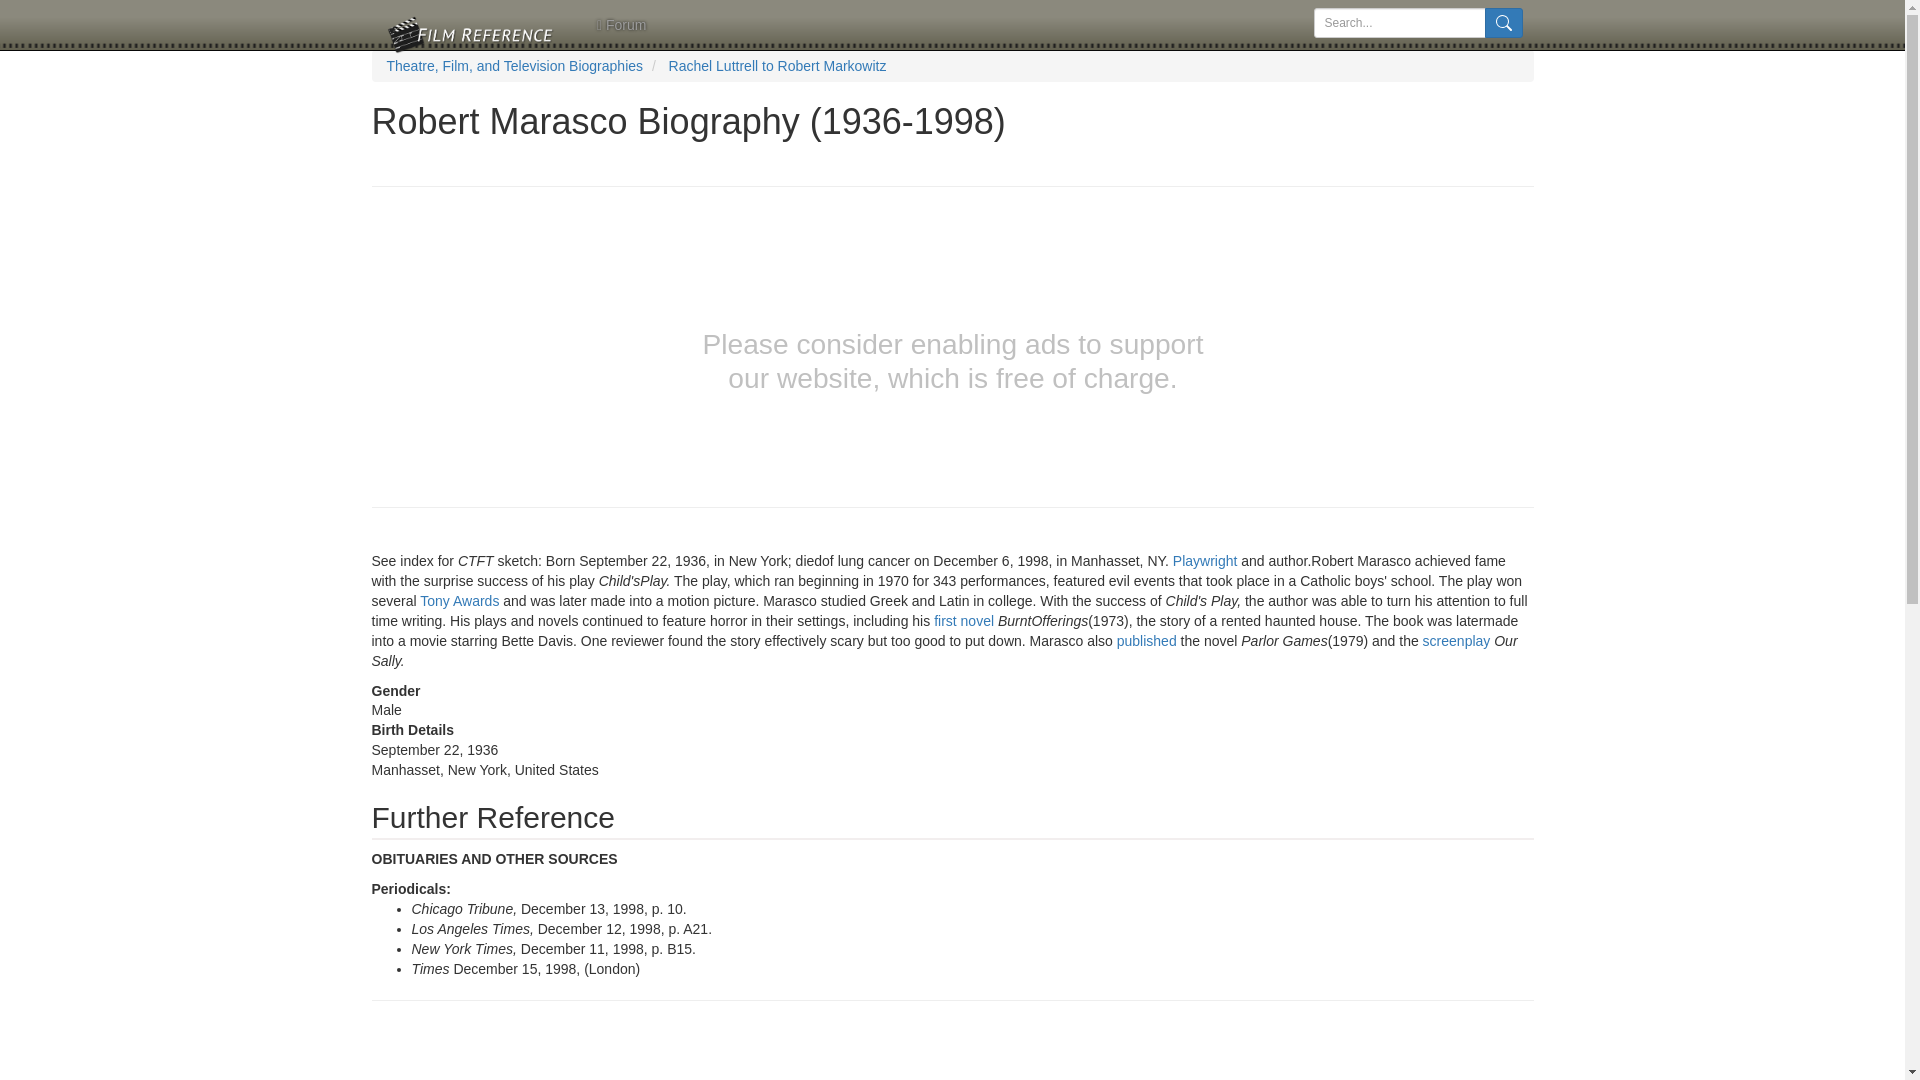 The height and width of the screenshot is (1080, 1920). Describe the element at coordinates (964, 620) in the screenshot. I see `first novel` at that location.